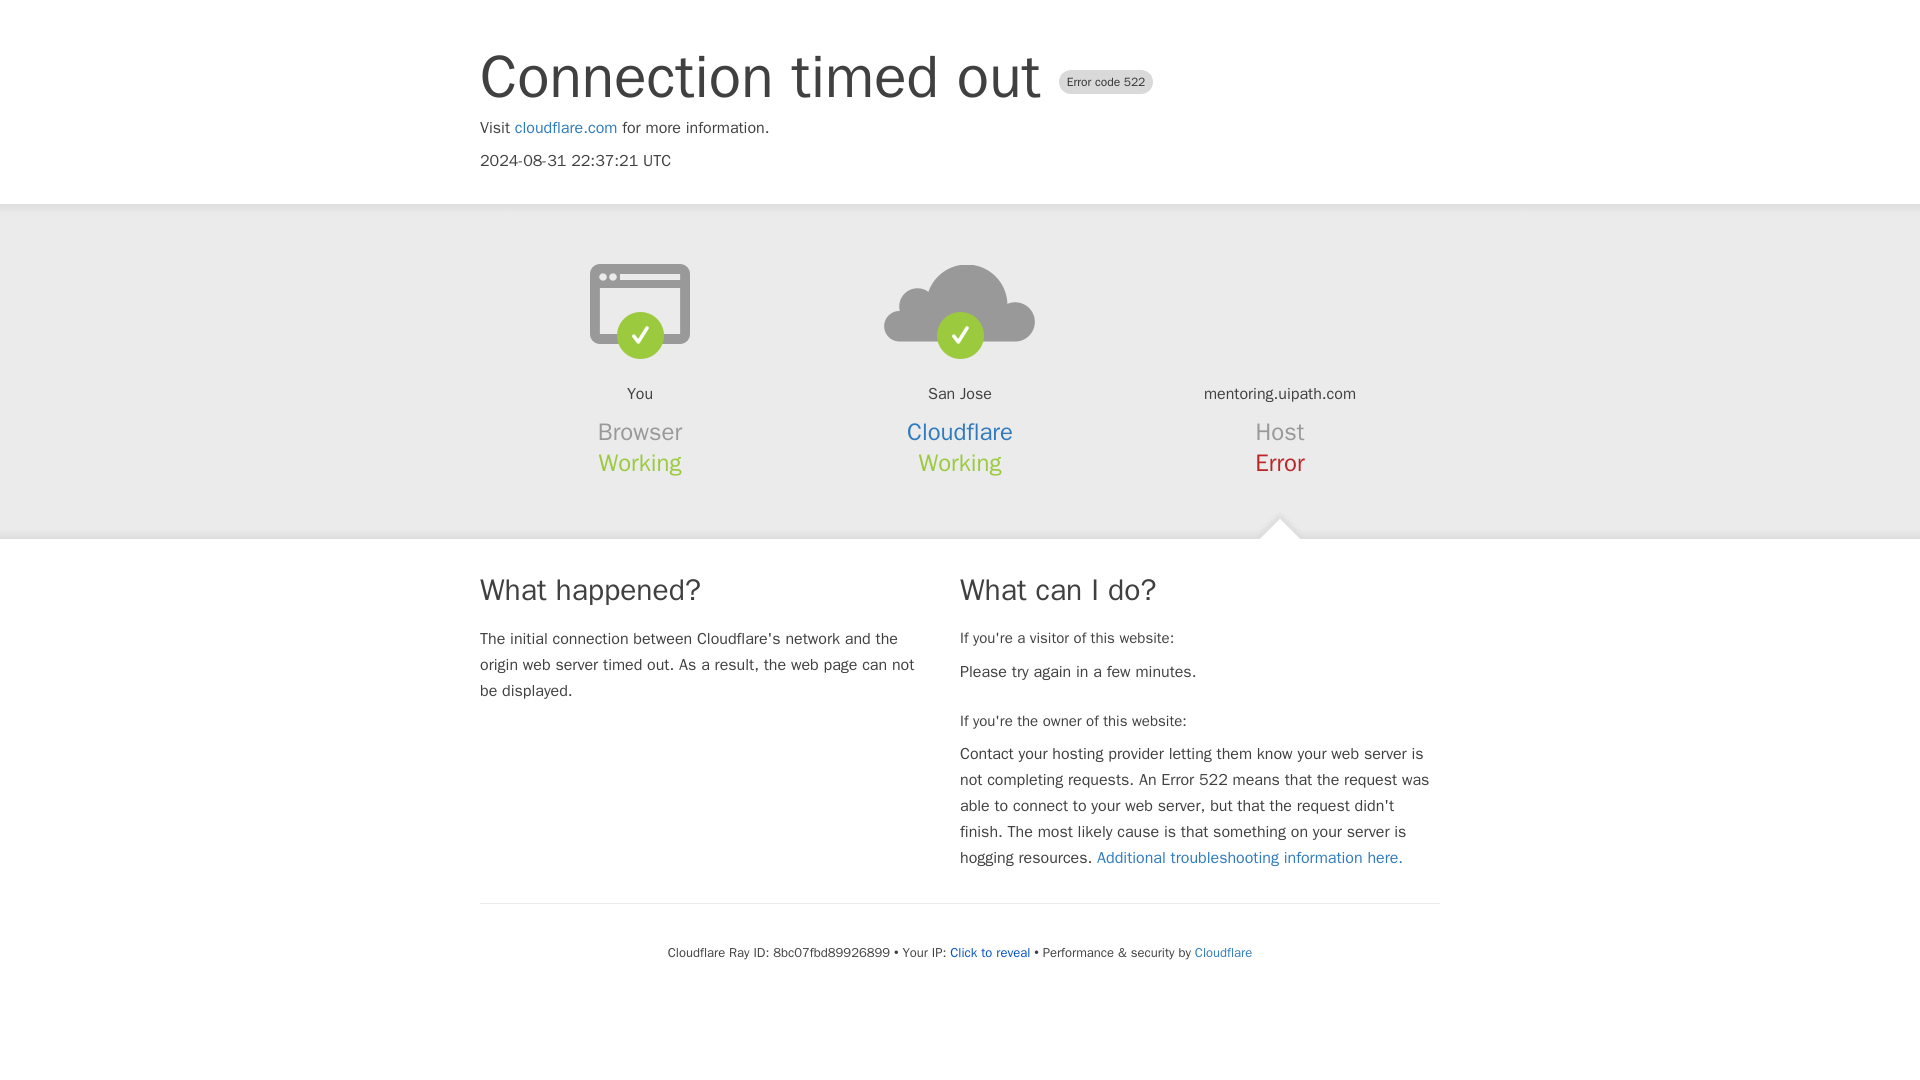  What do you see at coordinates (960, 432) in the screenshot?
I see `Cloudflare` at bounding box center [960, 432].